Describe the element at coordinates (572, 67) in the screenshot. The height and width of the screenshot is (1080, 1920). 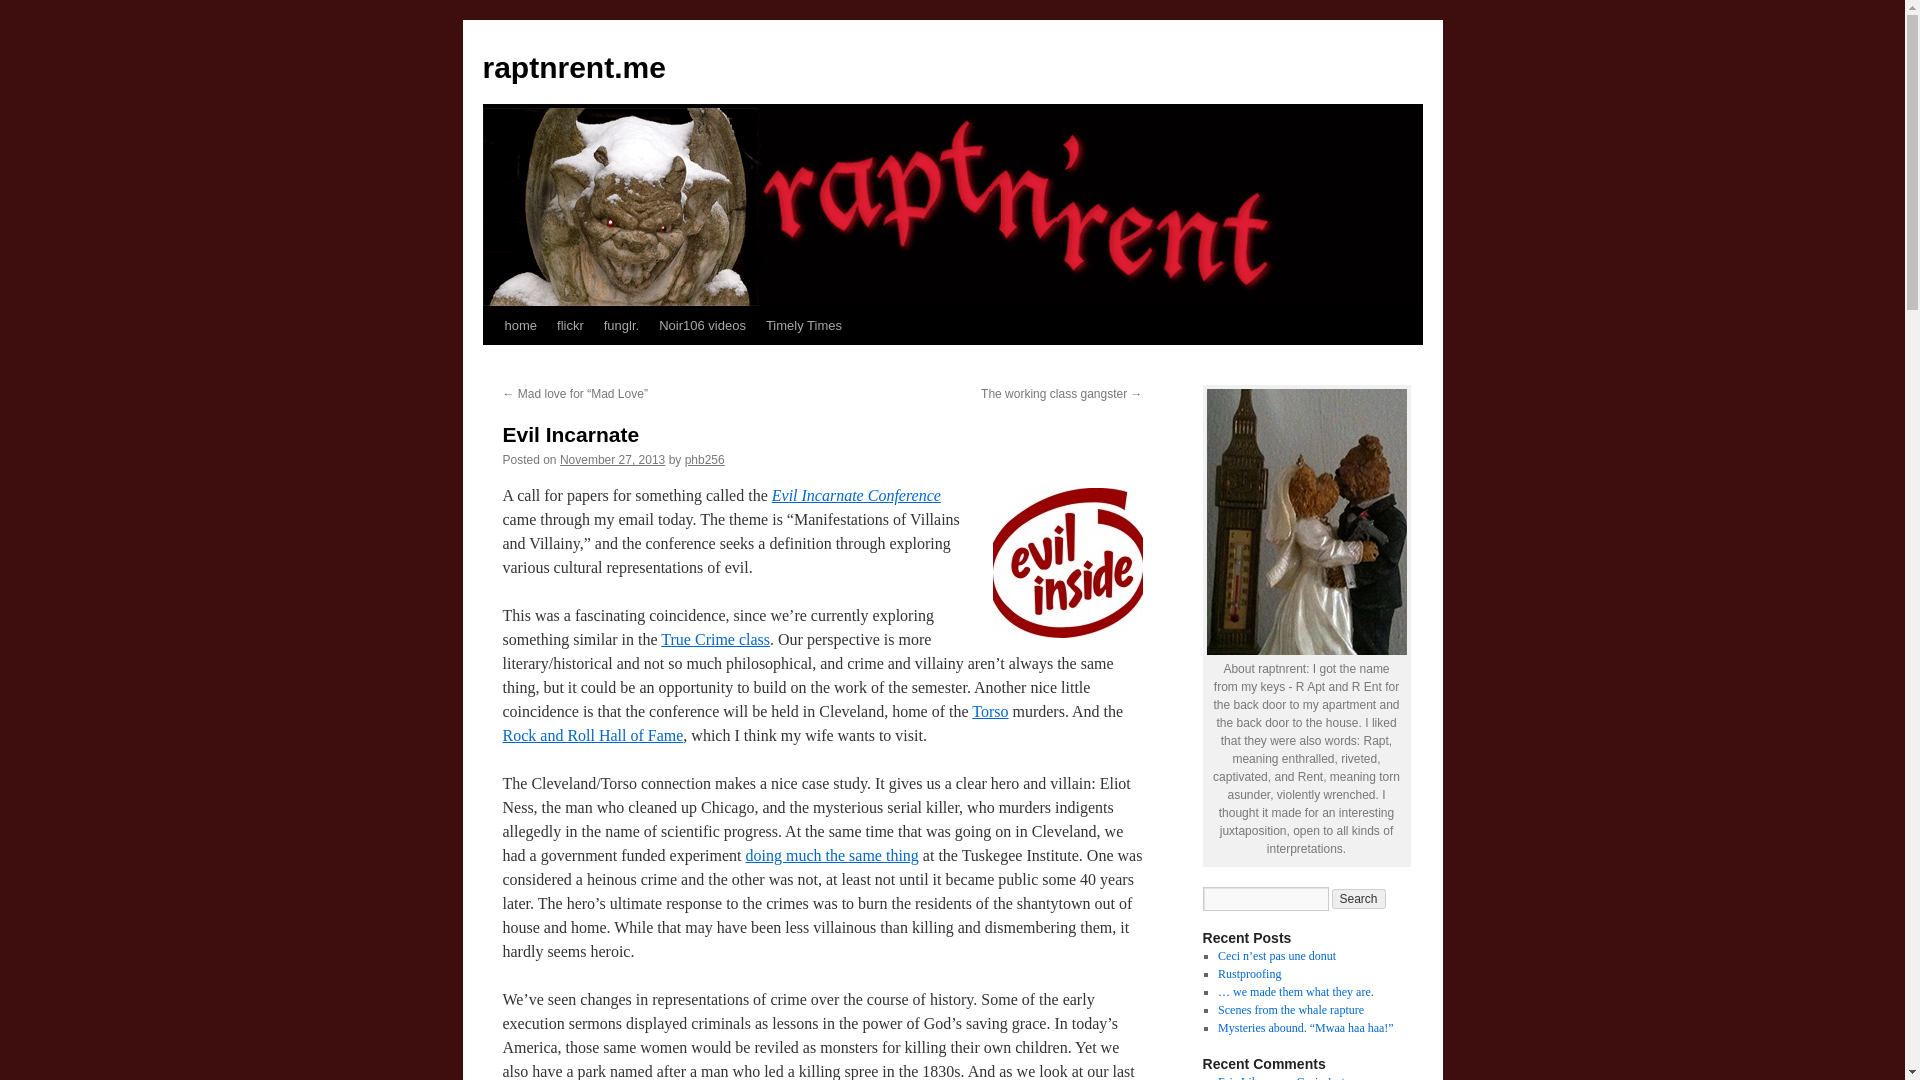
I see `raptnrent.me` at that location.